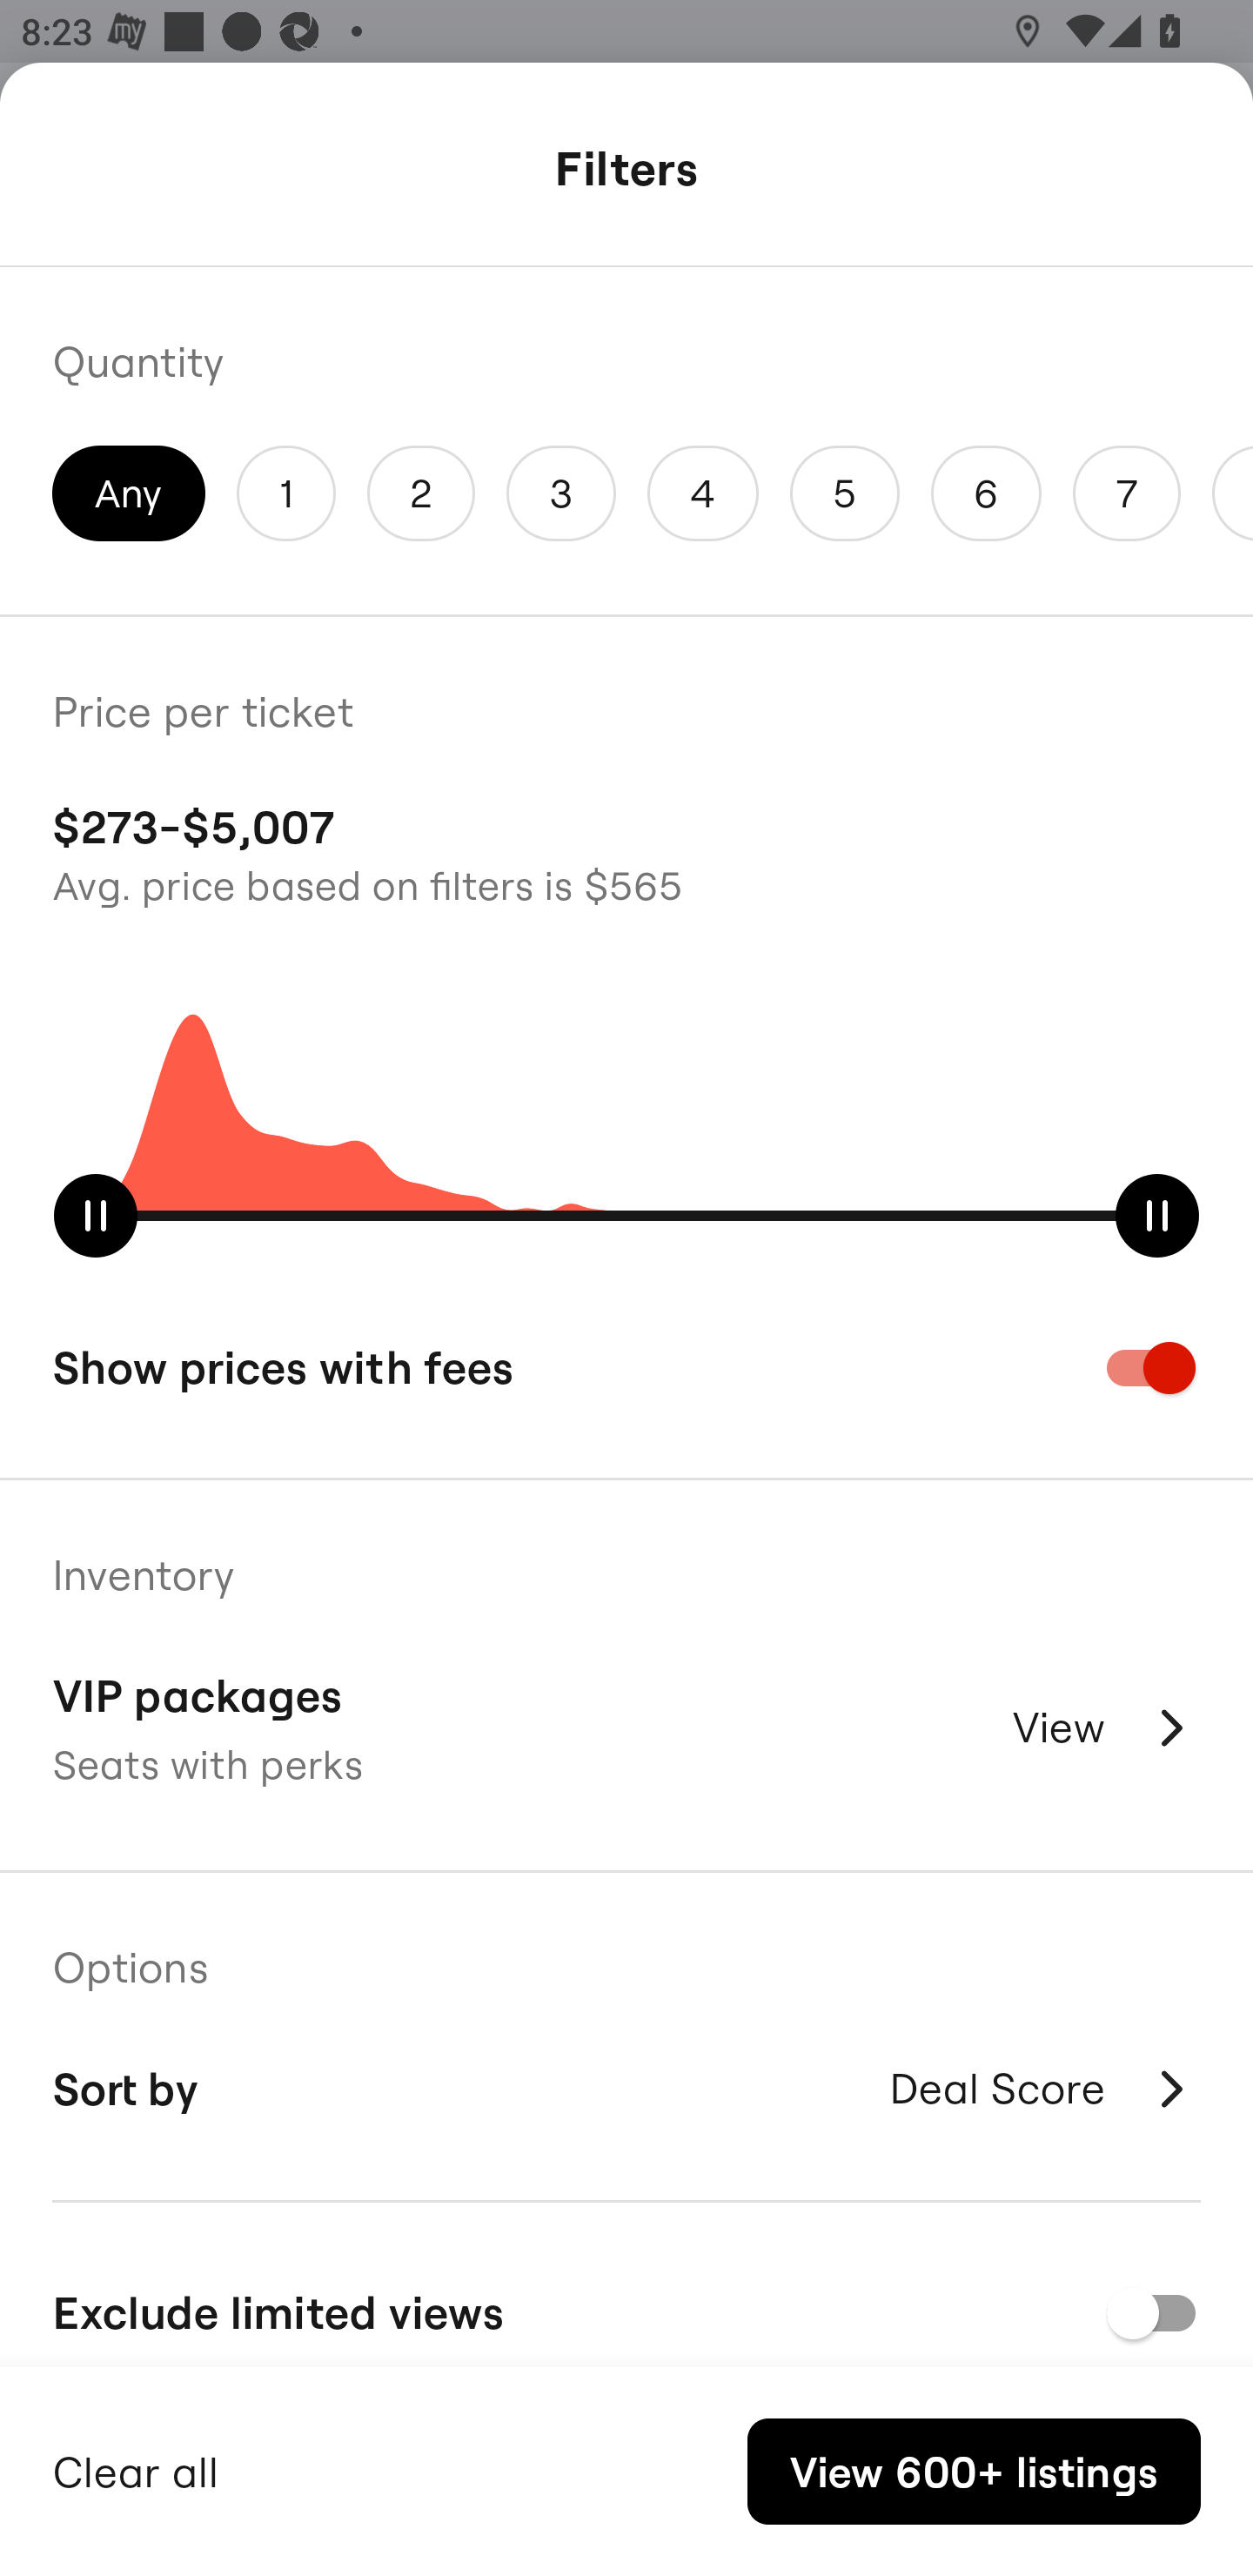 This screenshot has height=2576, width=1253. Describe the element at coordinates (844, 493) in the screenshot. I see `5` at that location.